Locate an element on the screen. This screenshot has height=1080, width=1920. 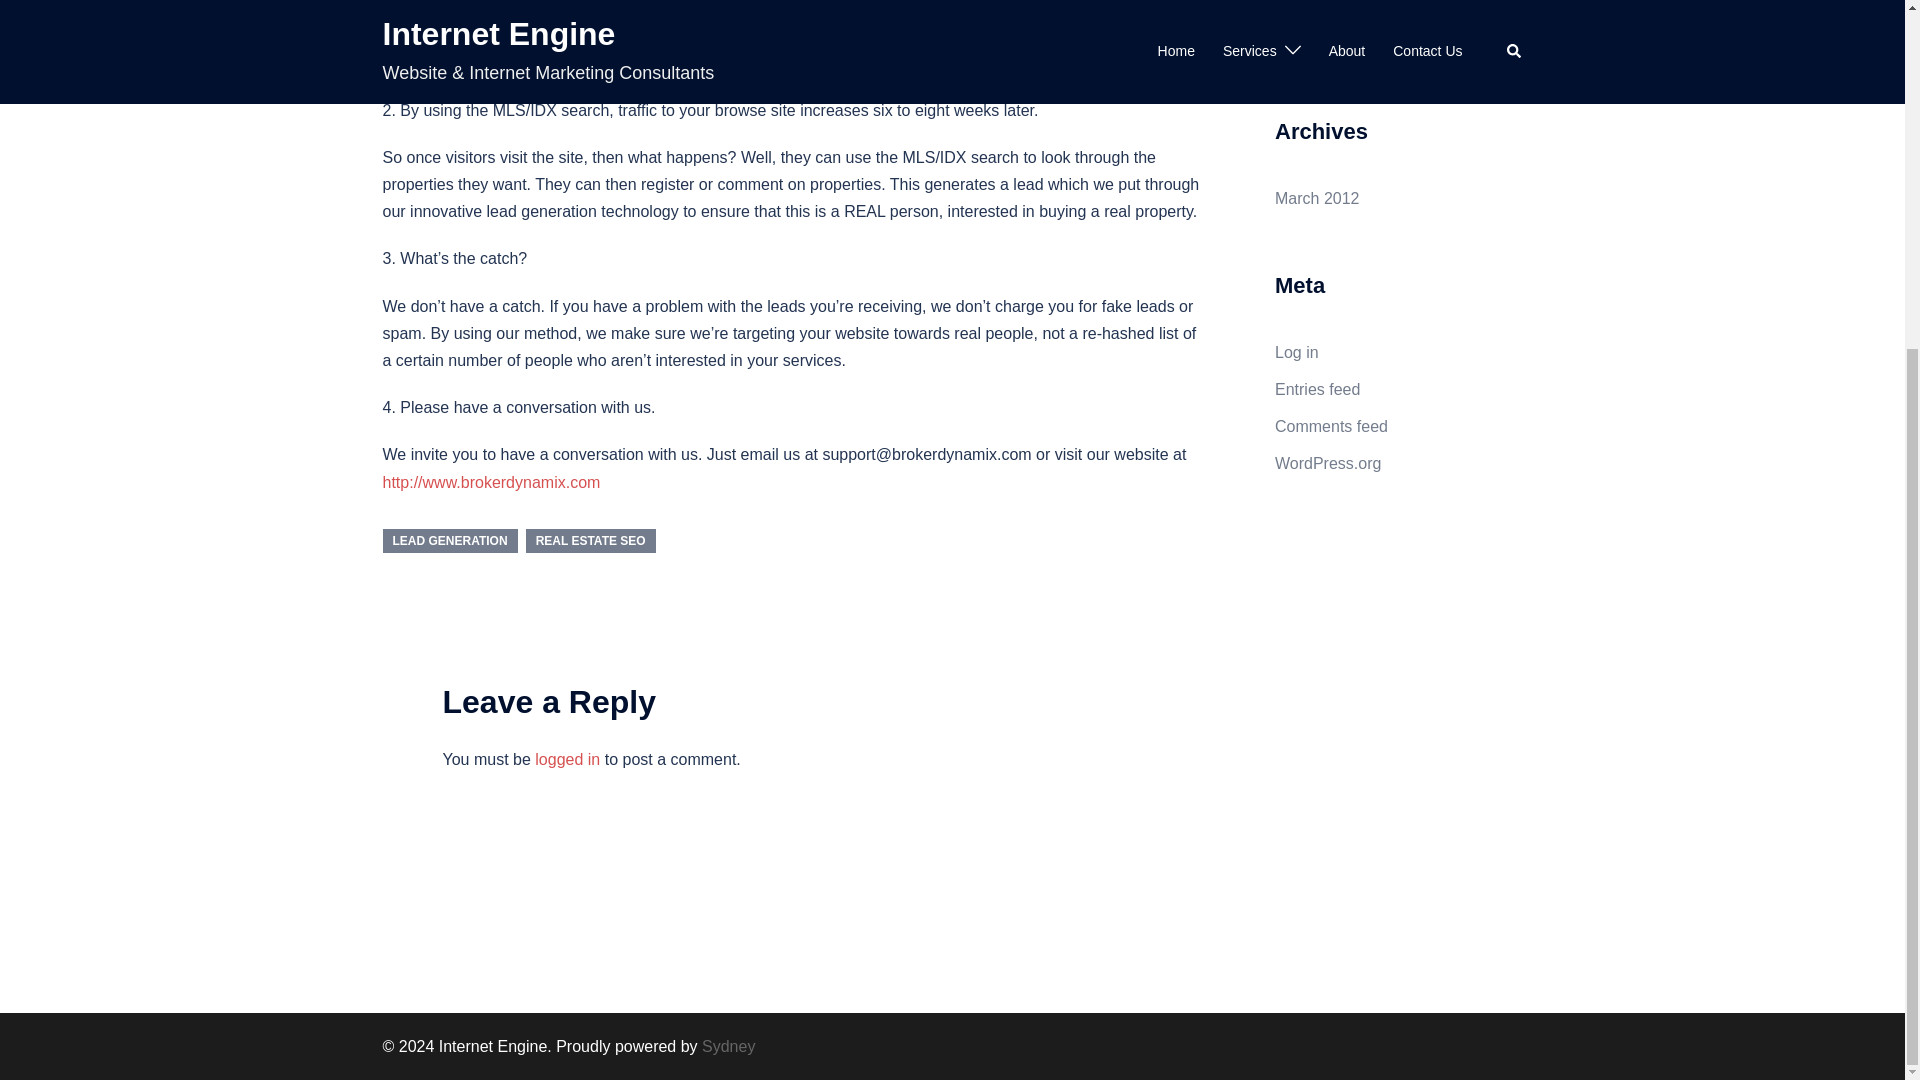
Sydney is located at coordinates (728, 1046).